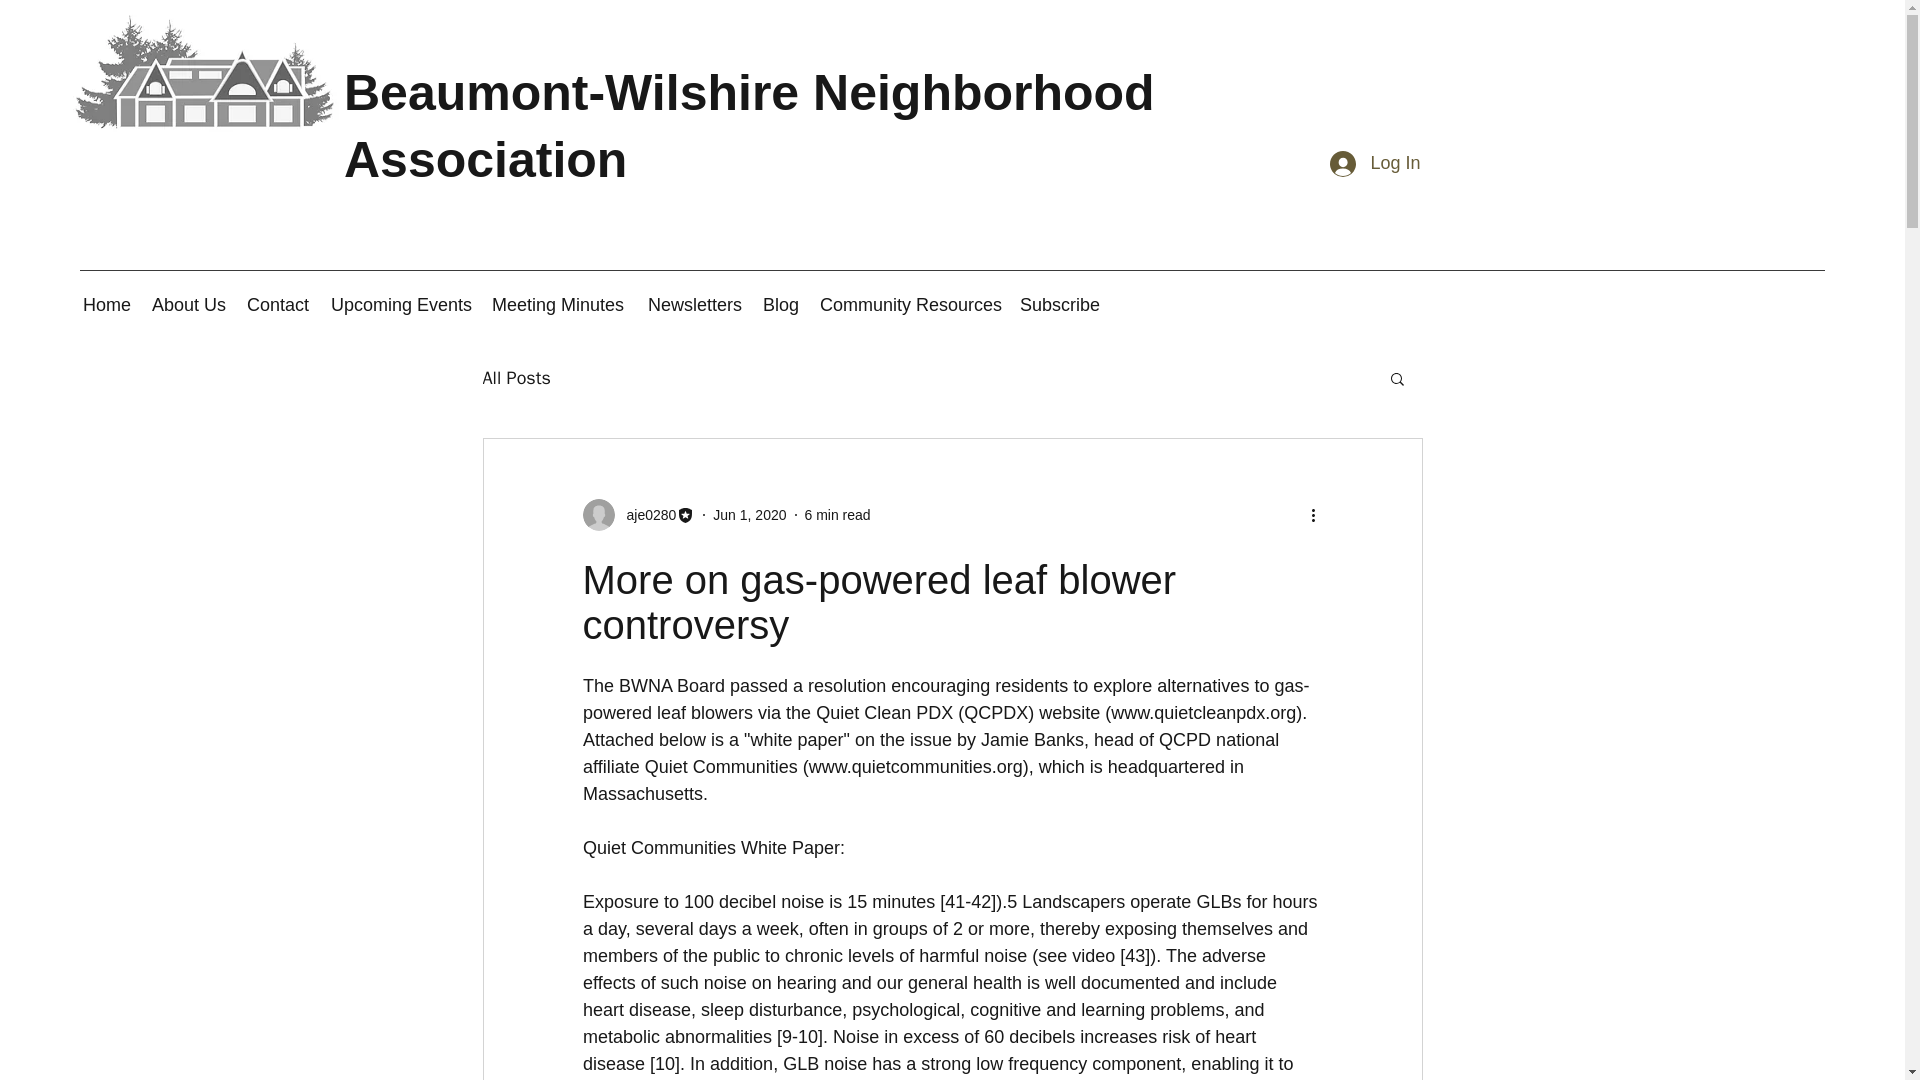 The height and width of the screenshot is (1080, 1920). Describe the element at coordinates (638, 514) in the screenshot. I see `aje0280` at that location.